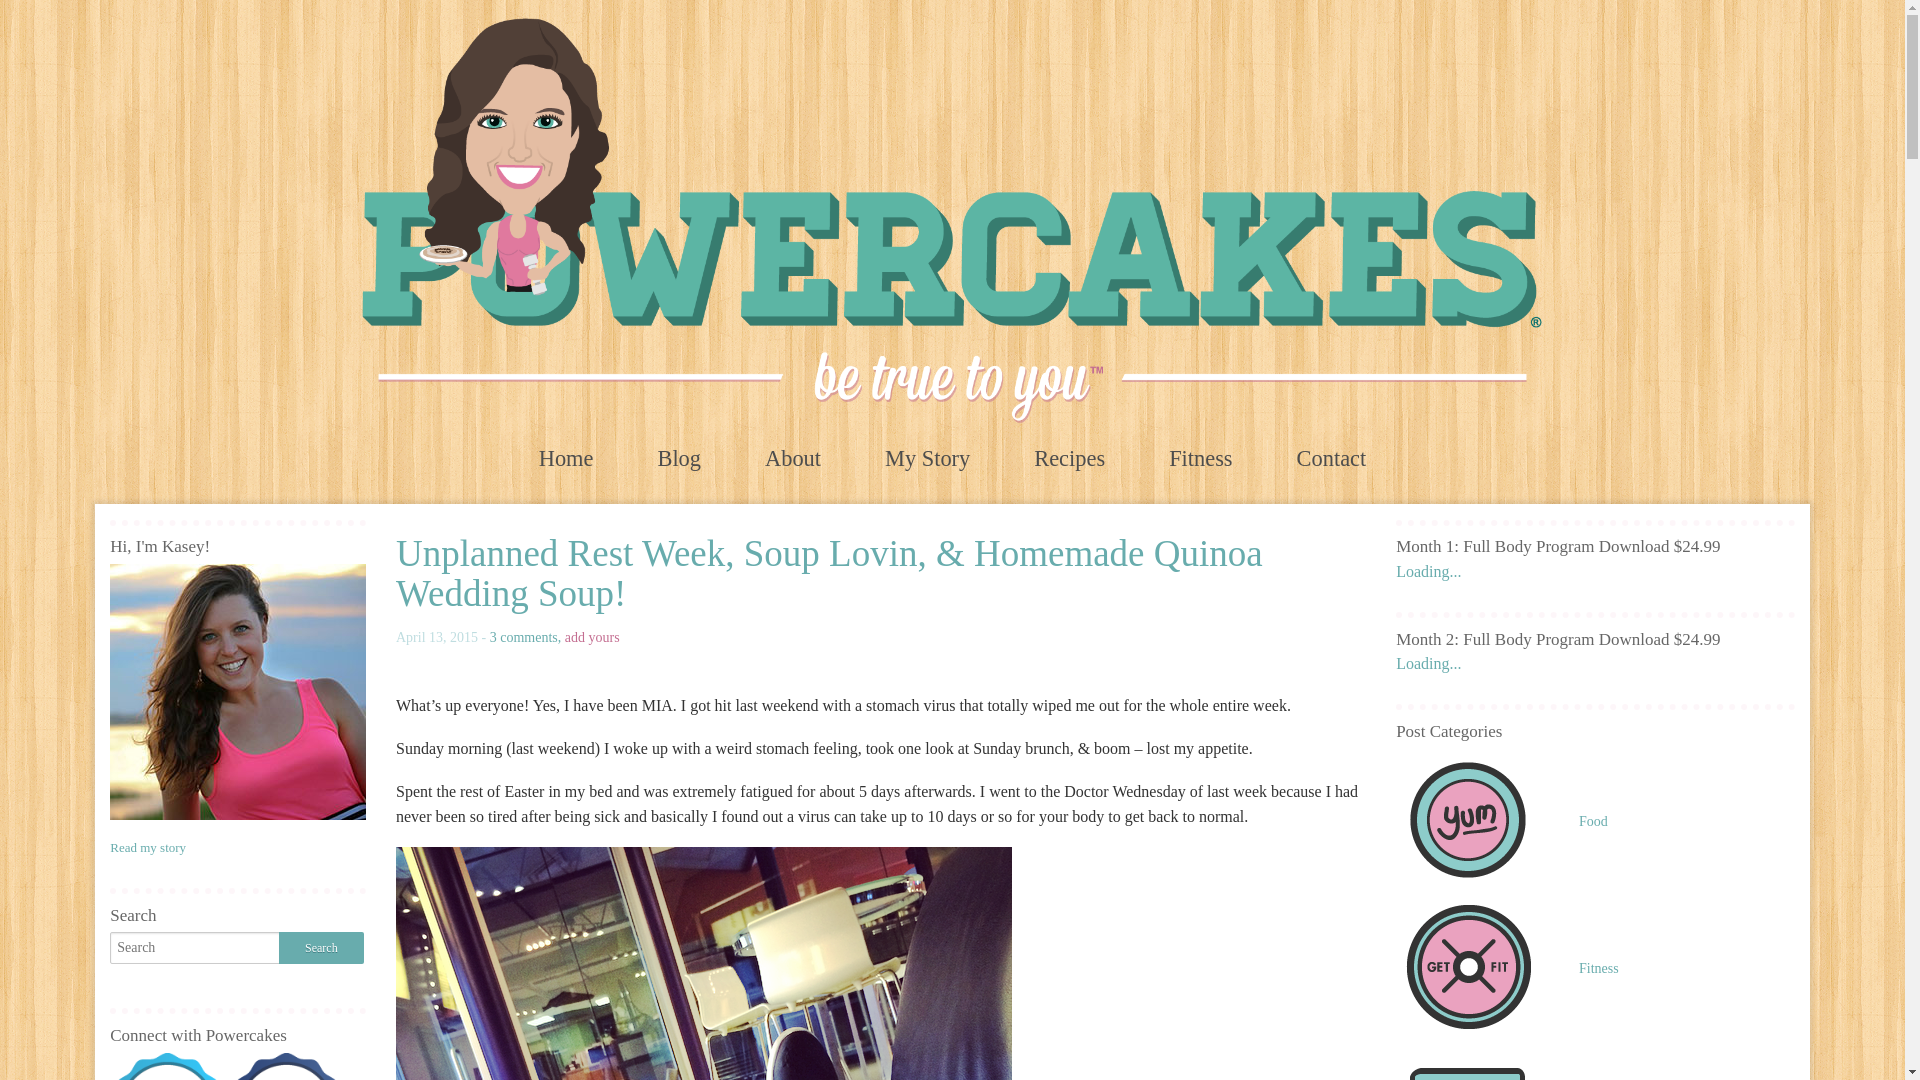 The height and width of the screenshot is (1080, 1920). Describe the element at coordinates (679, 458) in the screenshot. I see `Blog` at that location.